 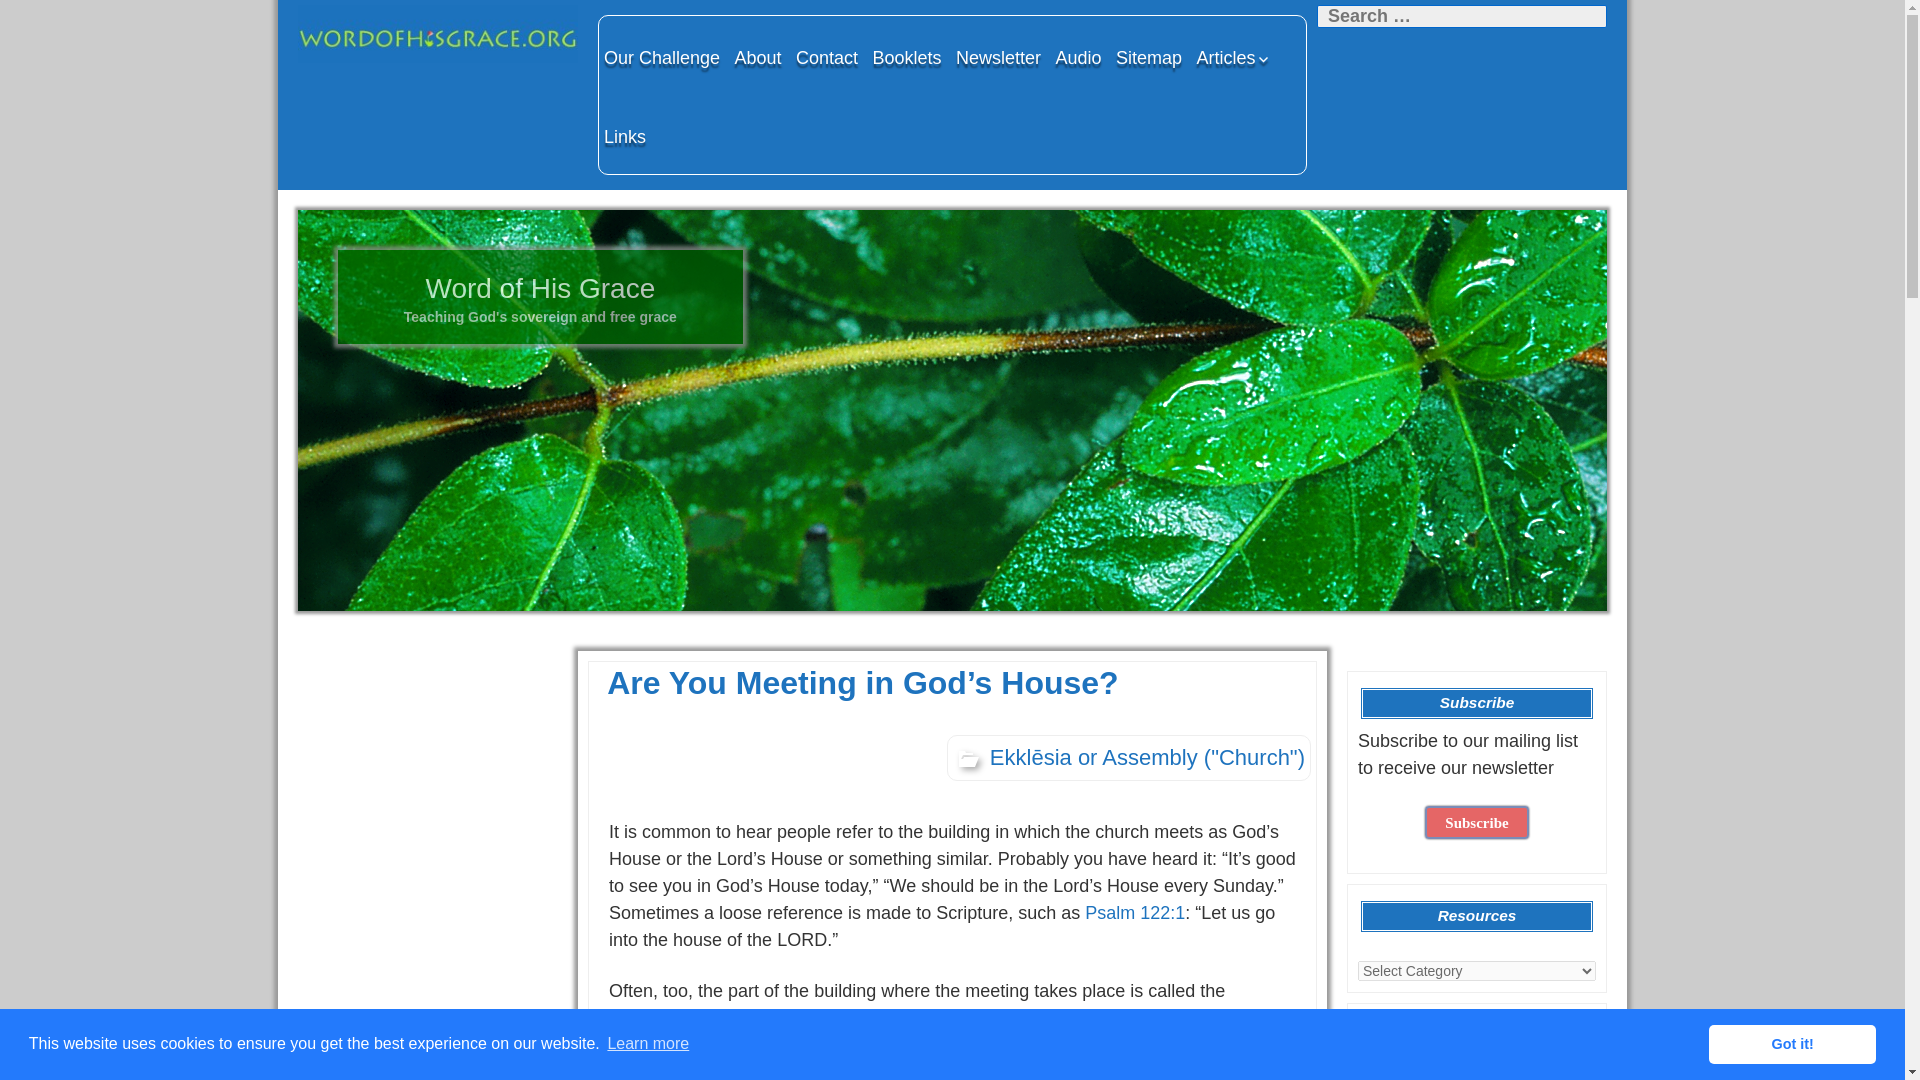 I want to click on Audio, so click(x=1078, y=57).